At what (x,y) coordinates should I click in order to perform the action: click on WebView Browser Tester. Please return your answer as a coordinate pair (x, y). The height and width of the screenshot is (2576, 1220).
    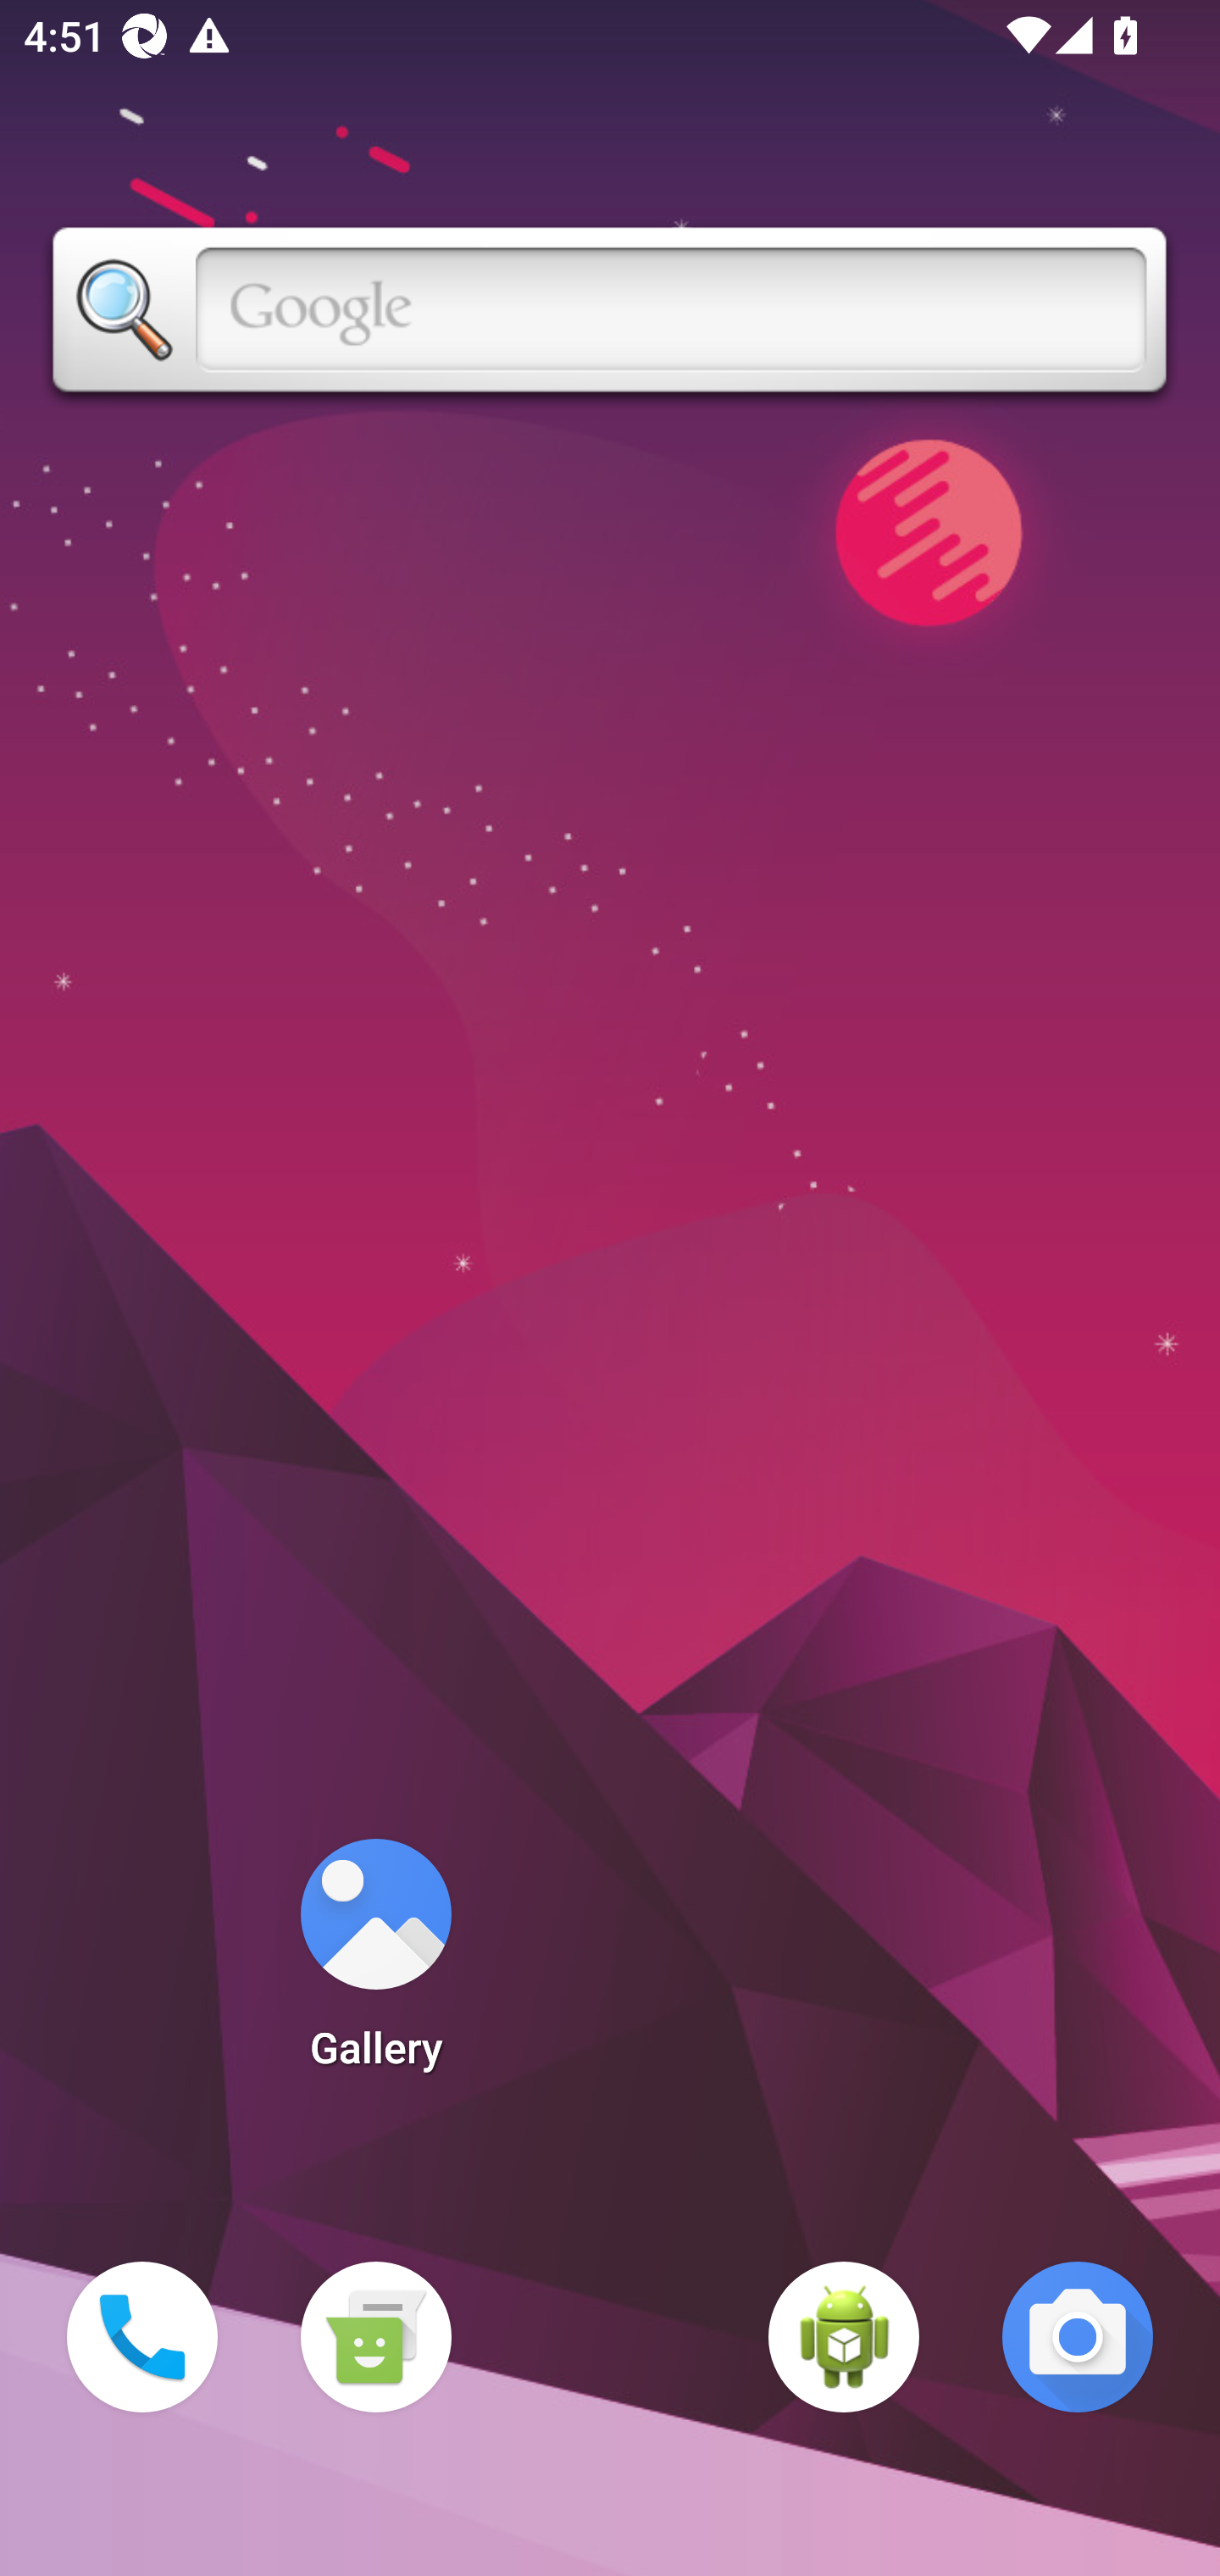
    Looking at the image, I should click on (844, 2337).